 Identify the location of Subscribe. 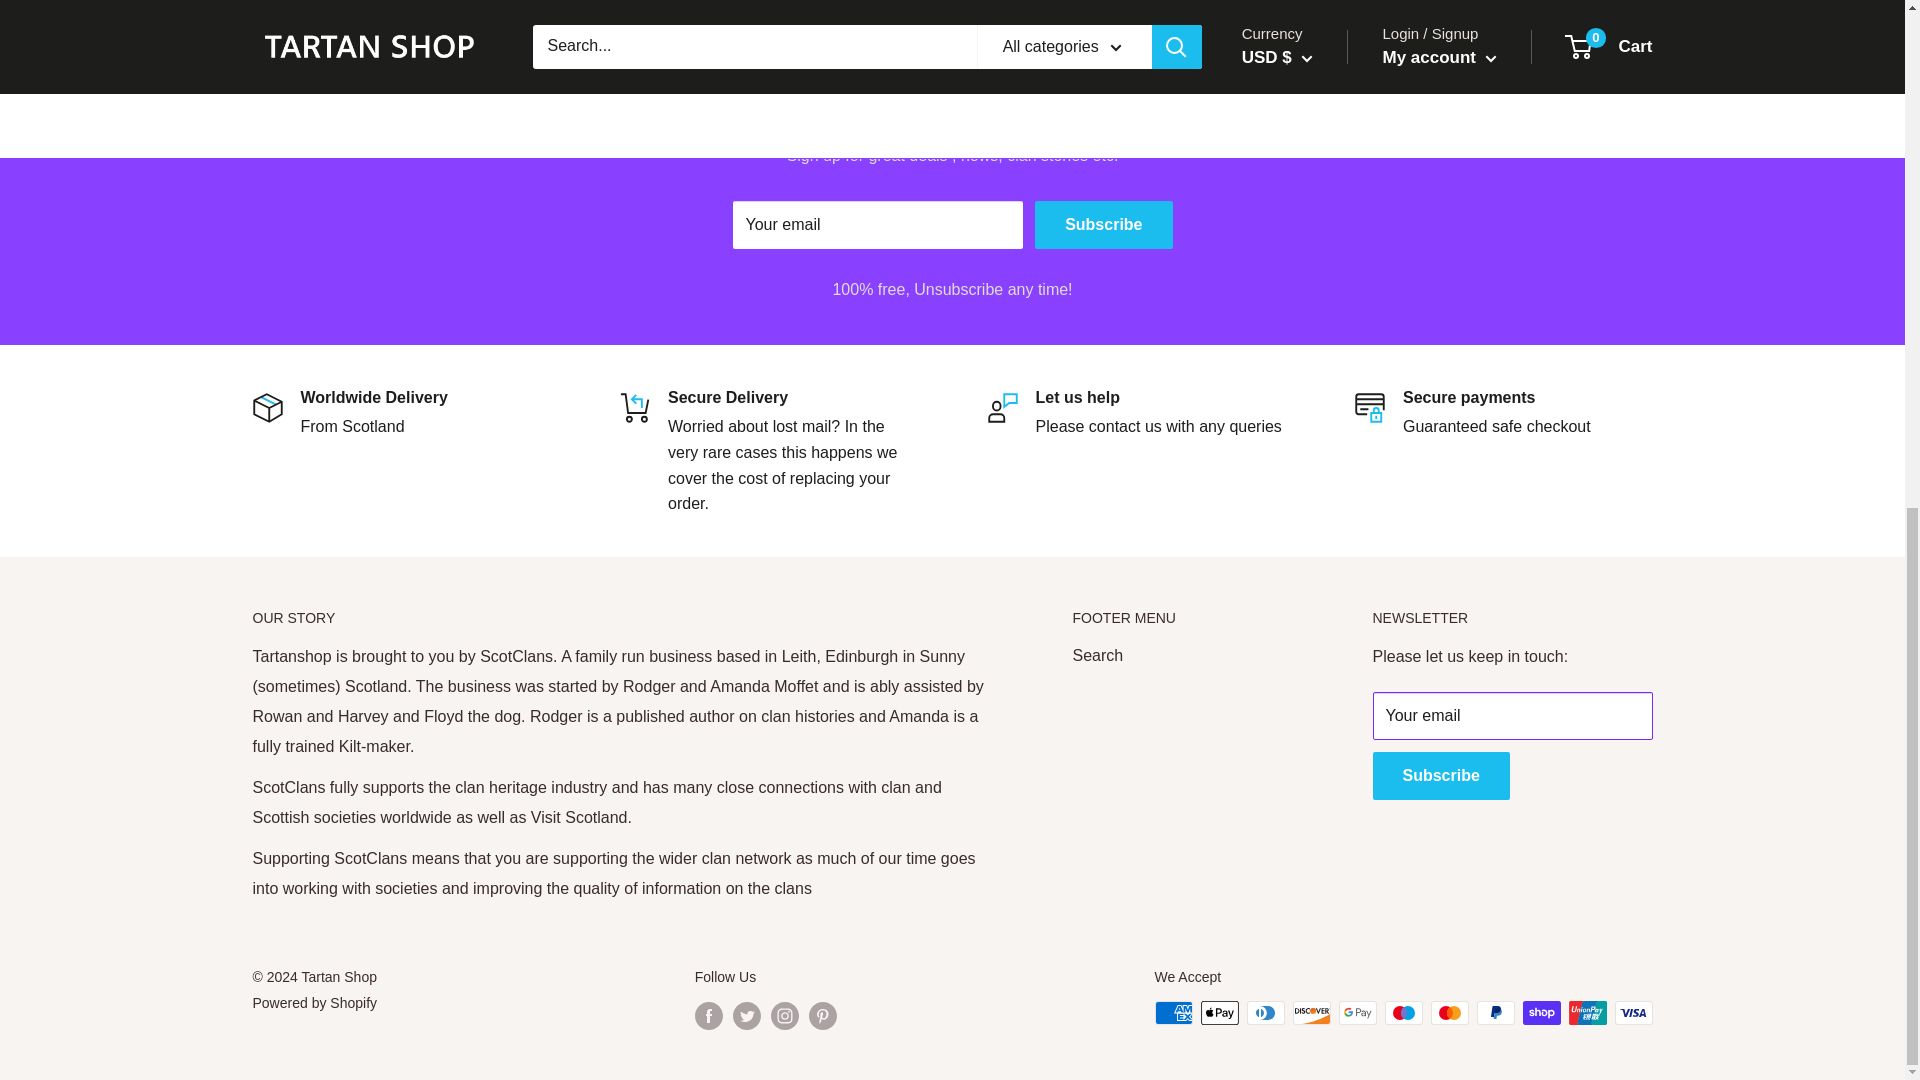
(1440, 776).